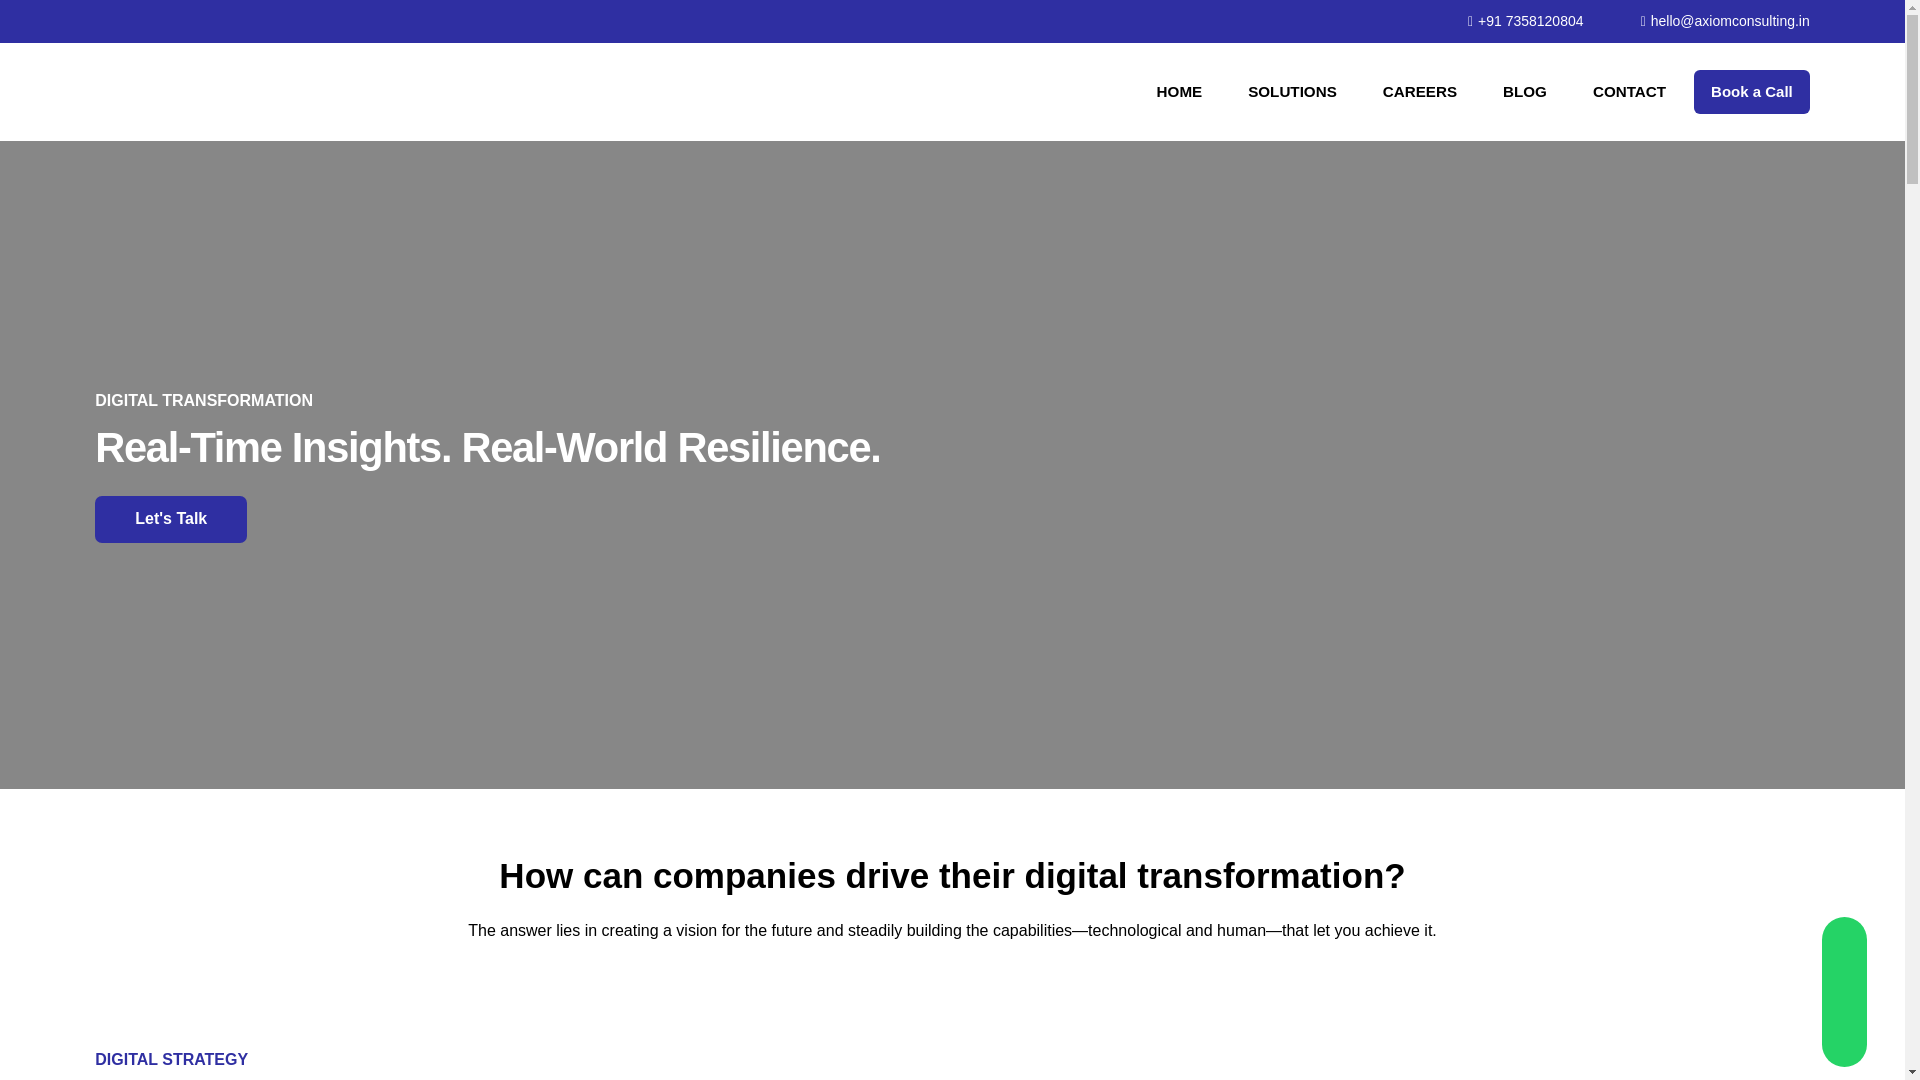 The image size is (1920, 1080). Describe the element at coordinates (1524, 92) in the screenshot. I see `BLOG` at that location.